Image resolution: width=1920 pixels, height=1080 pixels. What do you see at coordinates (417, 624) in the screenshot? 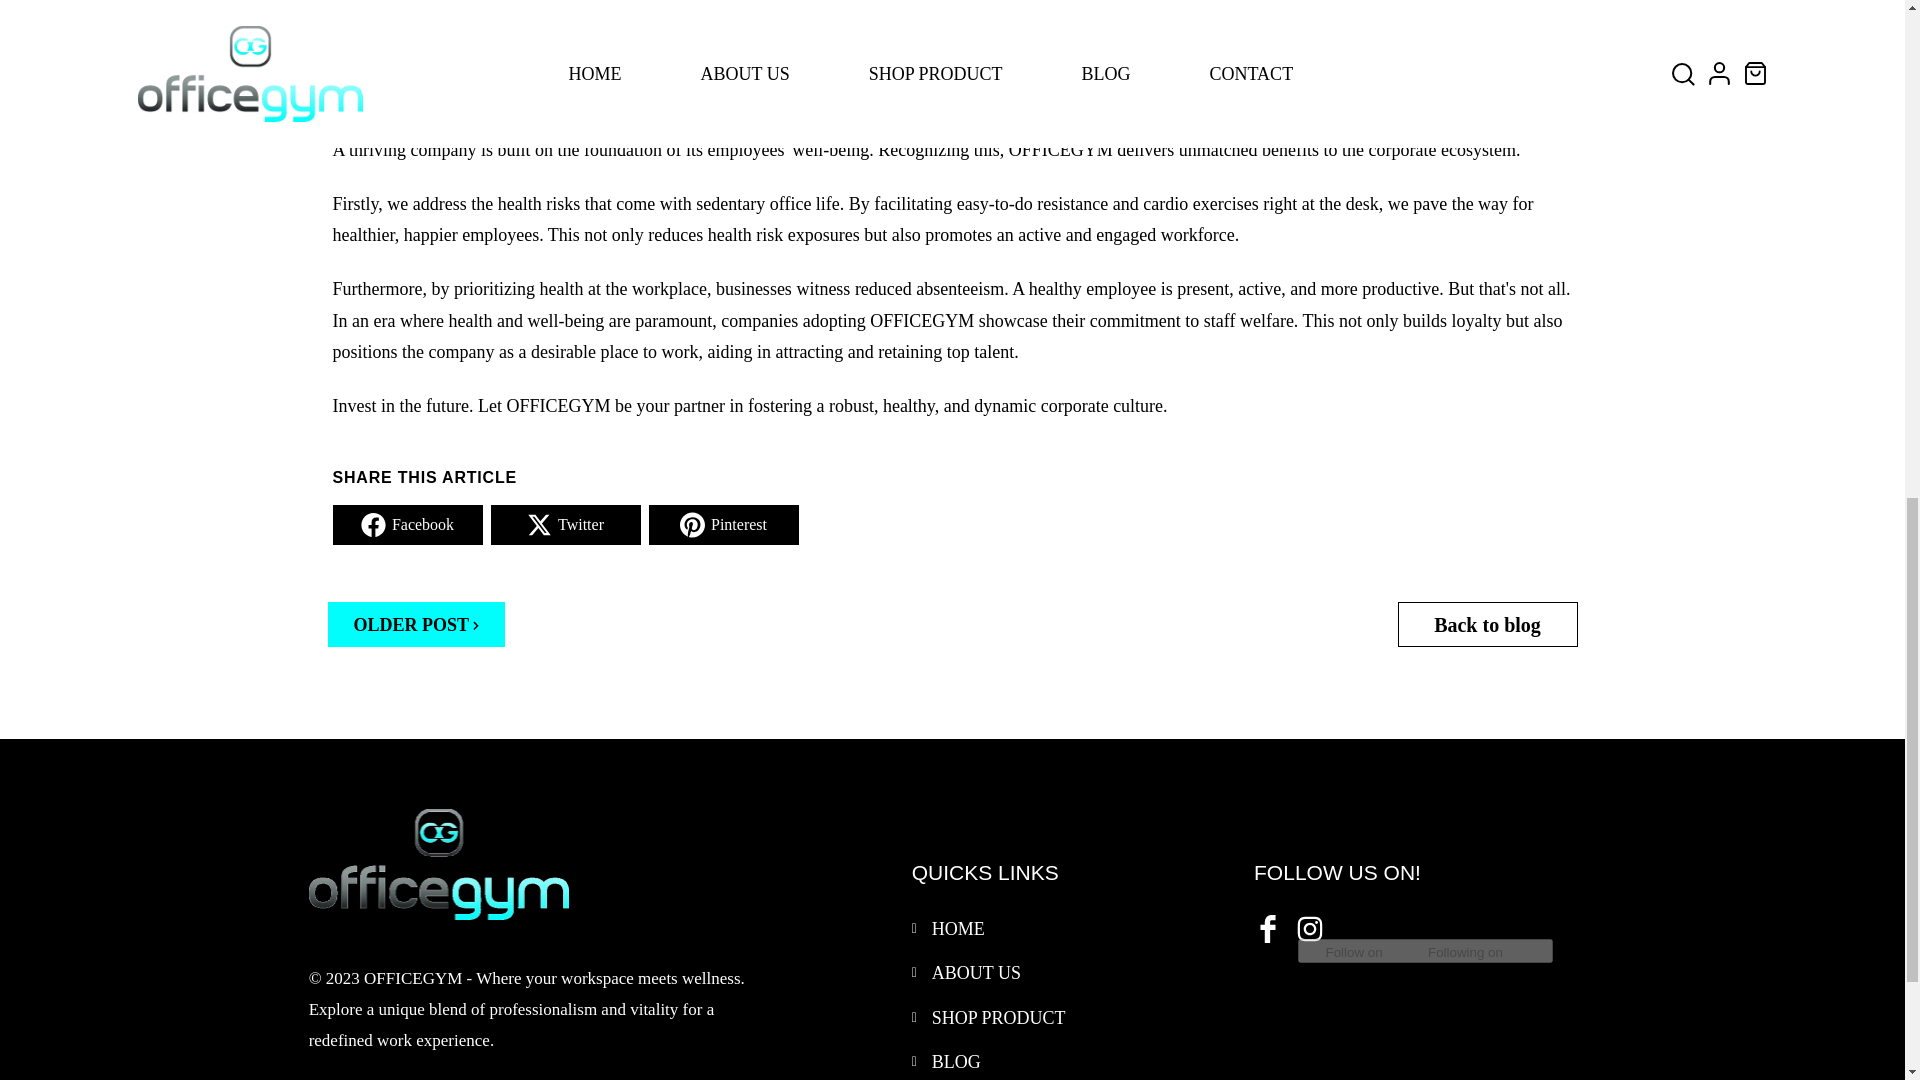
I see `OLDER POST` at bounding box center [417, 624].